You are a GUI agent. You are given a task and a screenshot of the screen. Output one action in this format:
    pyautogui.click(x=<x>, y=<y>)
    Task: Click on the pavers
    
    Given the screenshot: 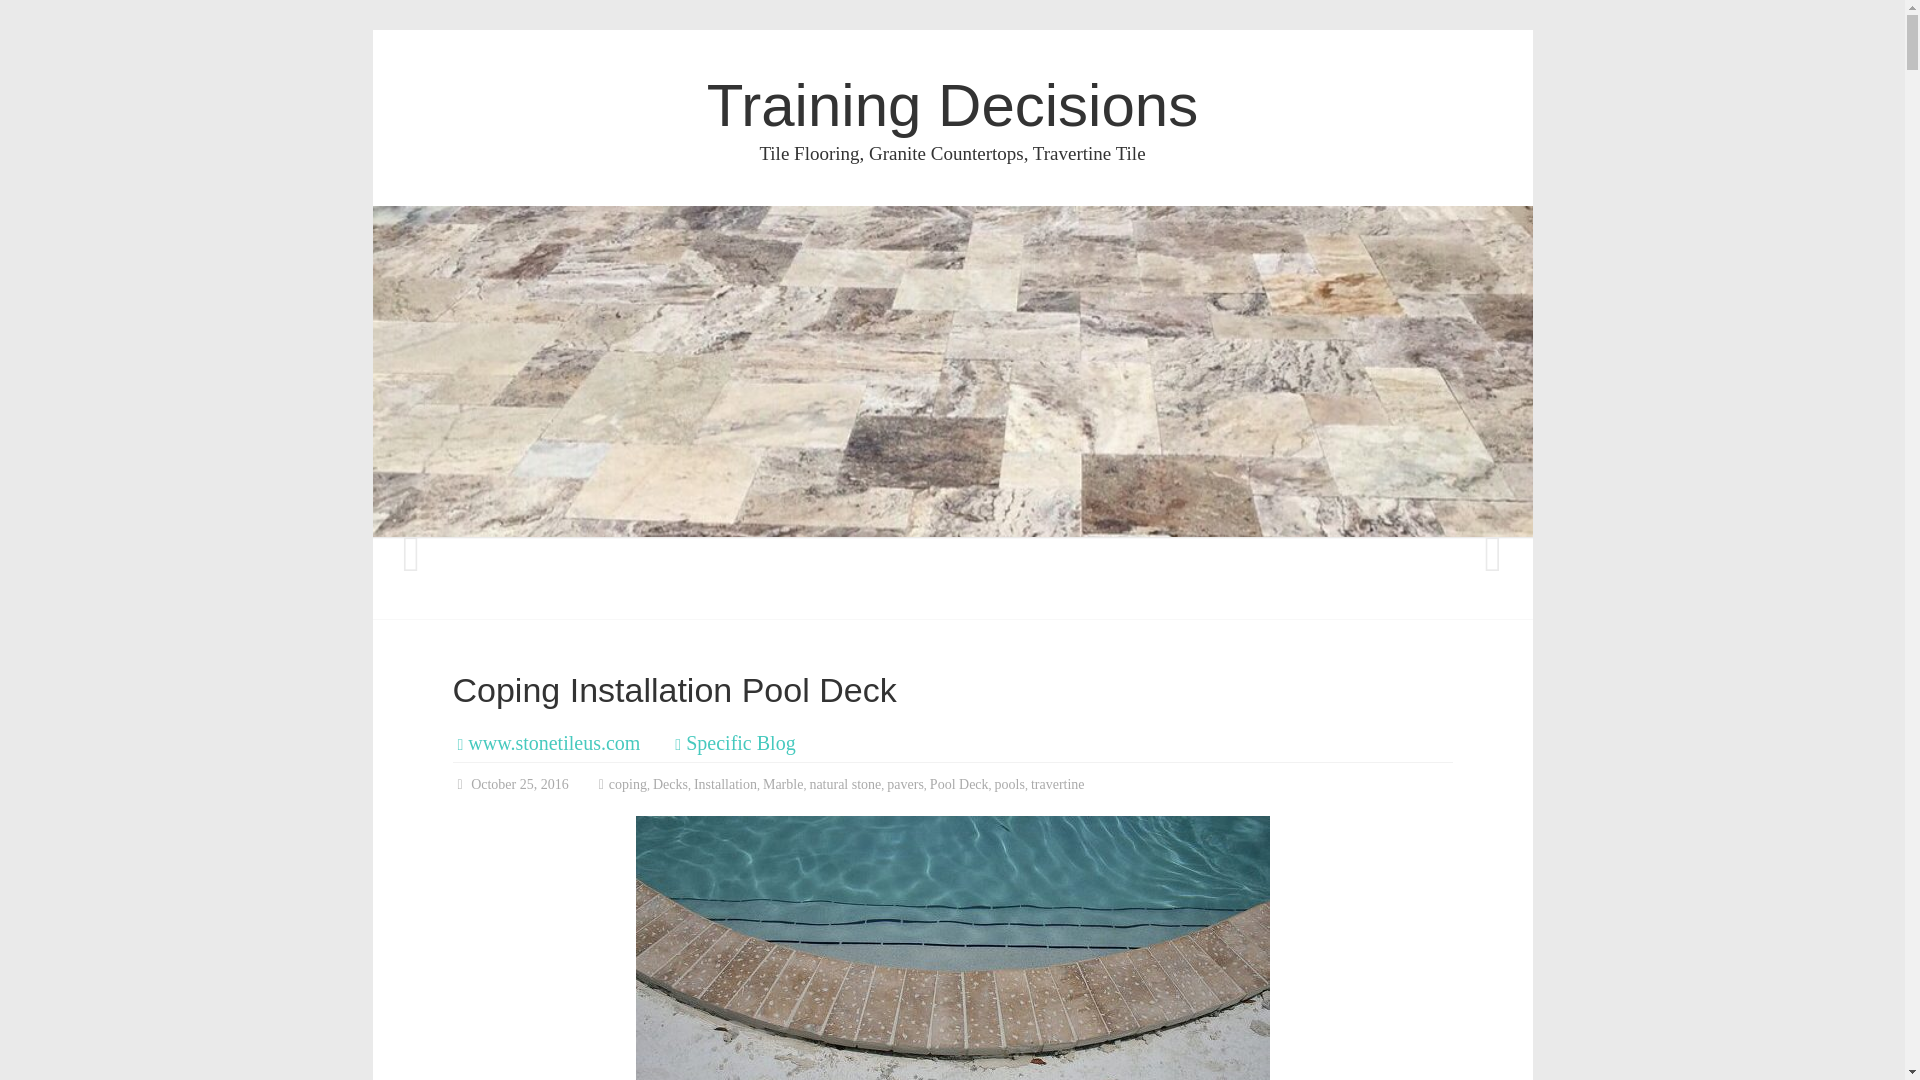 What is the action you would take?
    pyautogui.click(x=905, y=784)
    